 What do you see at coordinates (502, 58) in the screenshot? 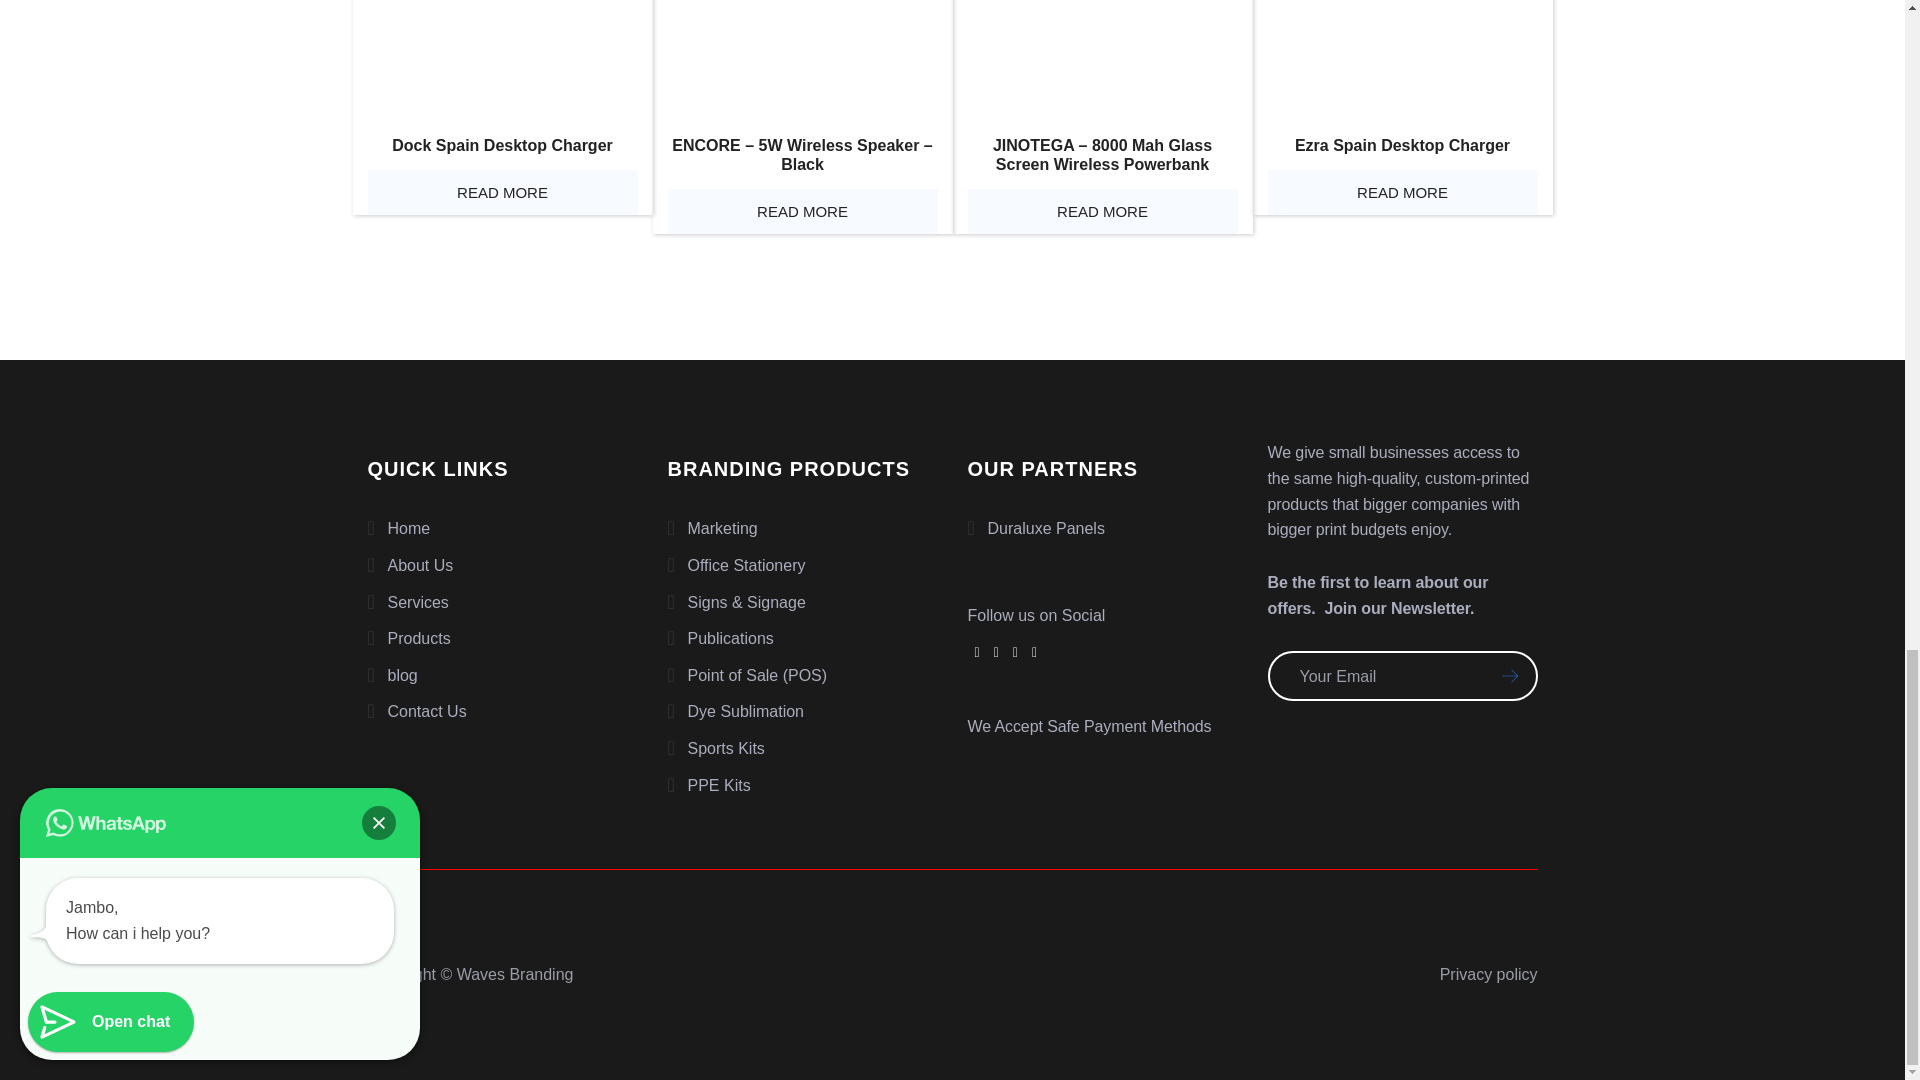
I see `Dock Spain Desktop Charger` at bounding box center [502, 58].